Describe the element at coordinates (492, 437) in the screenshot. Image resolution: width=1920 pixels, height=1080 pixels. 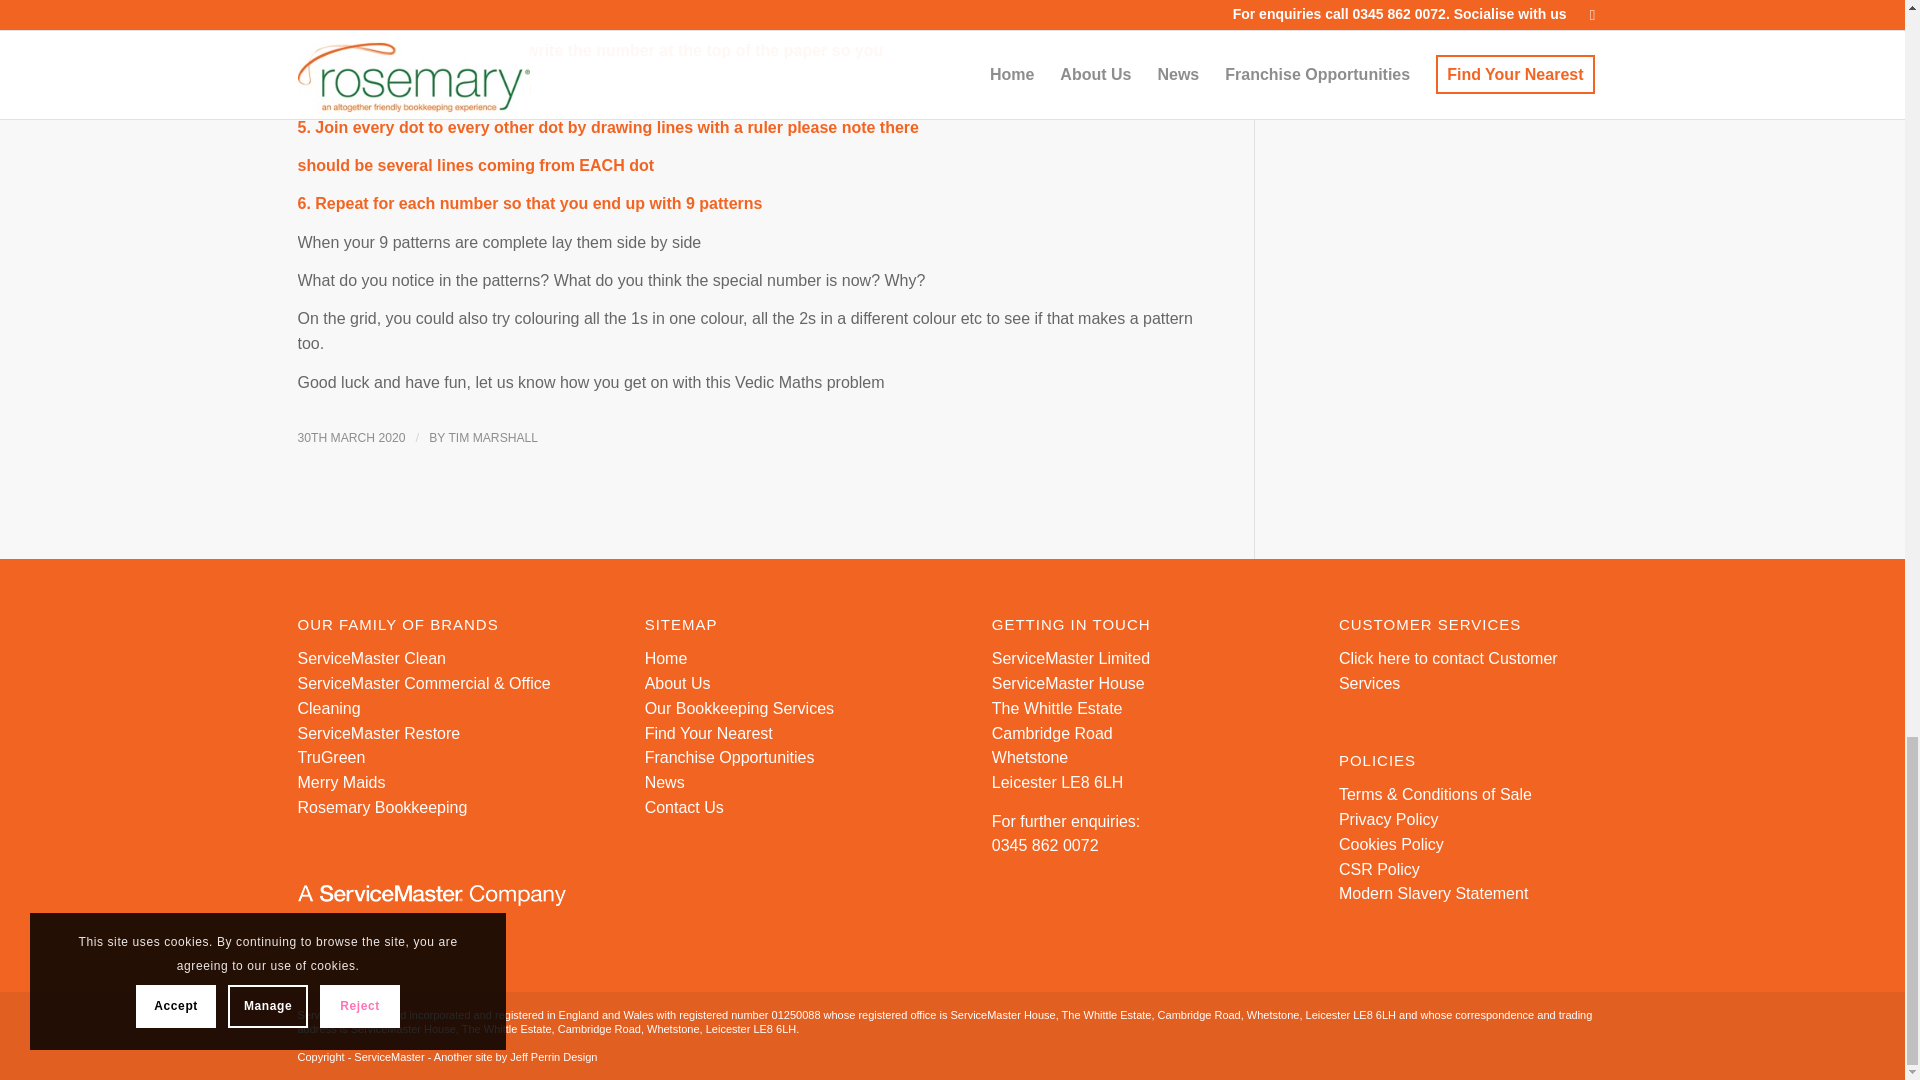
I see `TIM MARSHALL` at that location.